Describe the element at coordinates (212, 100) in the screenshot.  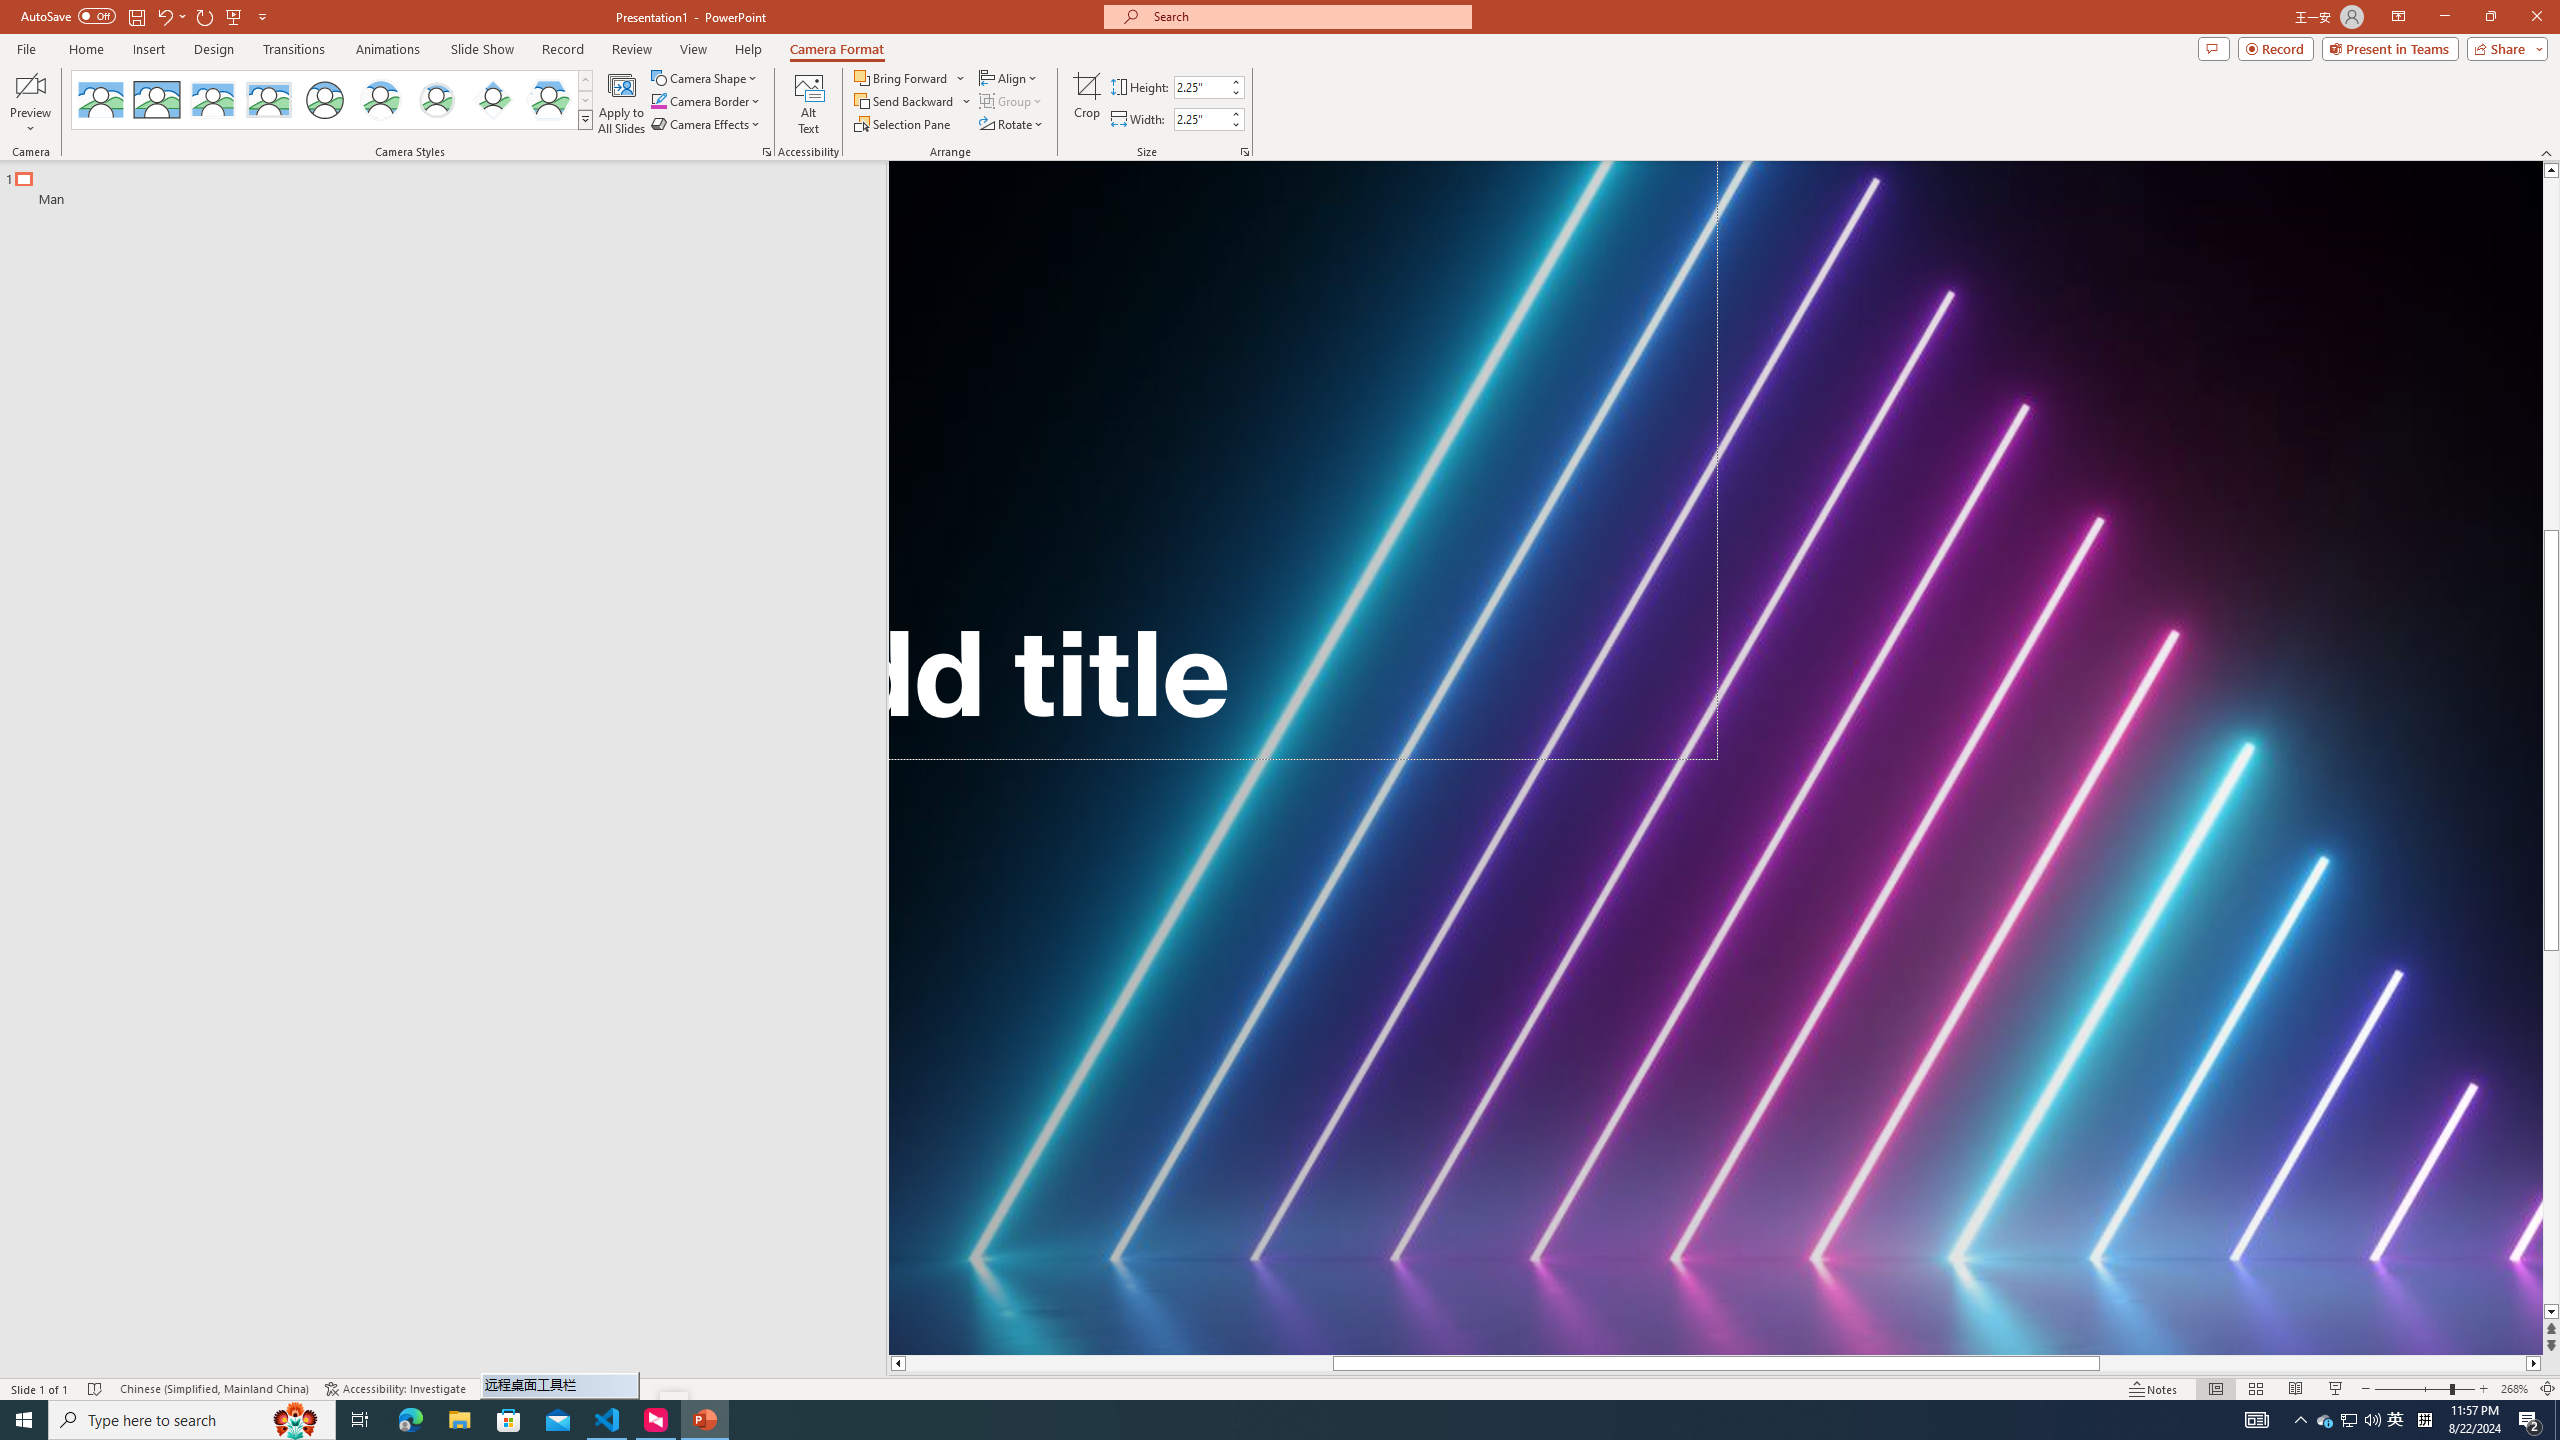
I see `Center Shadow Rectangle` at that location.